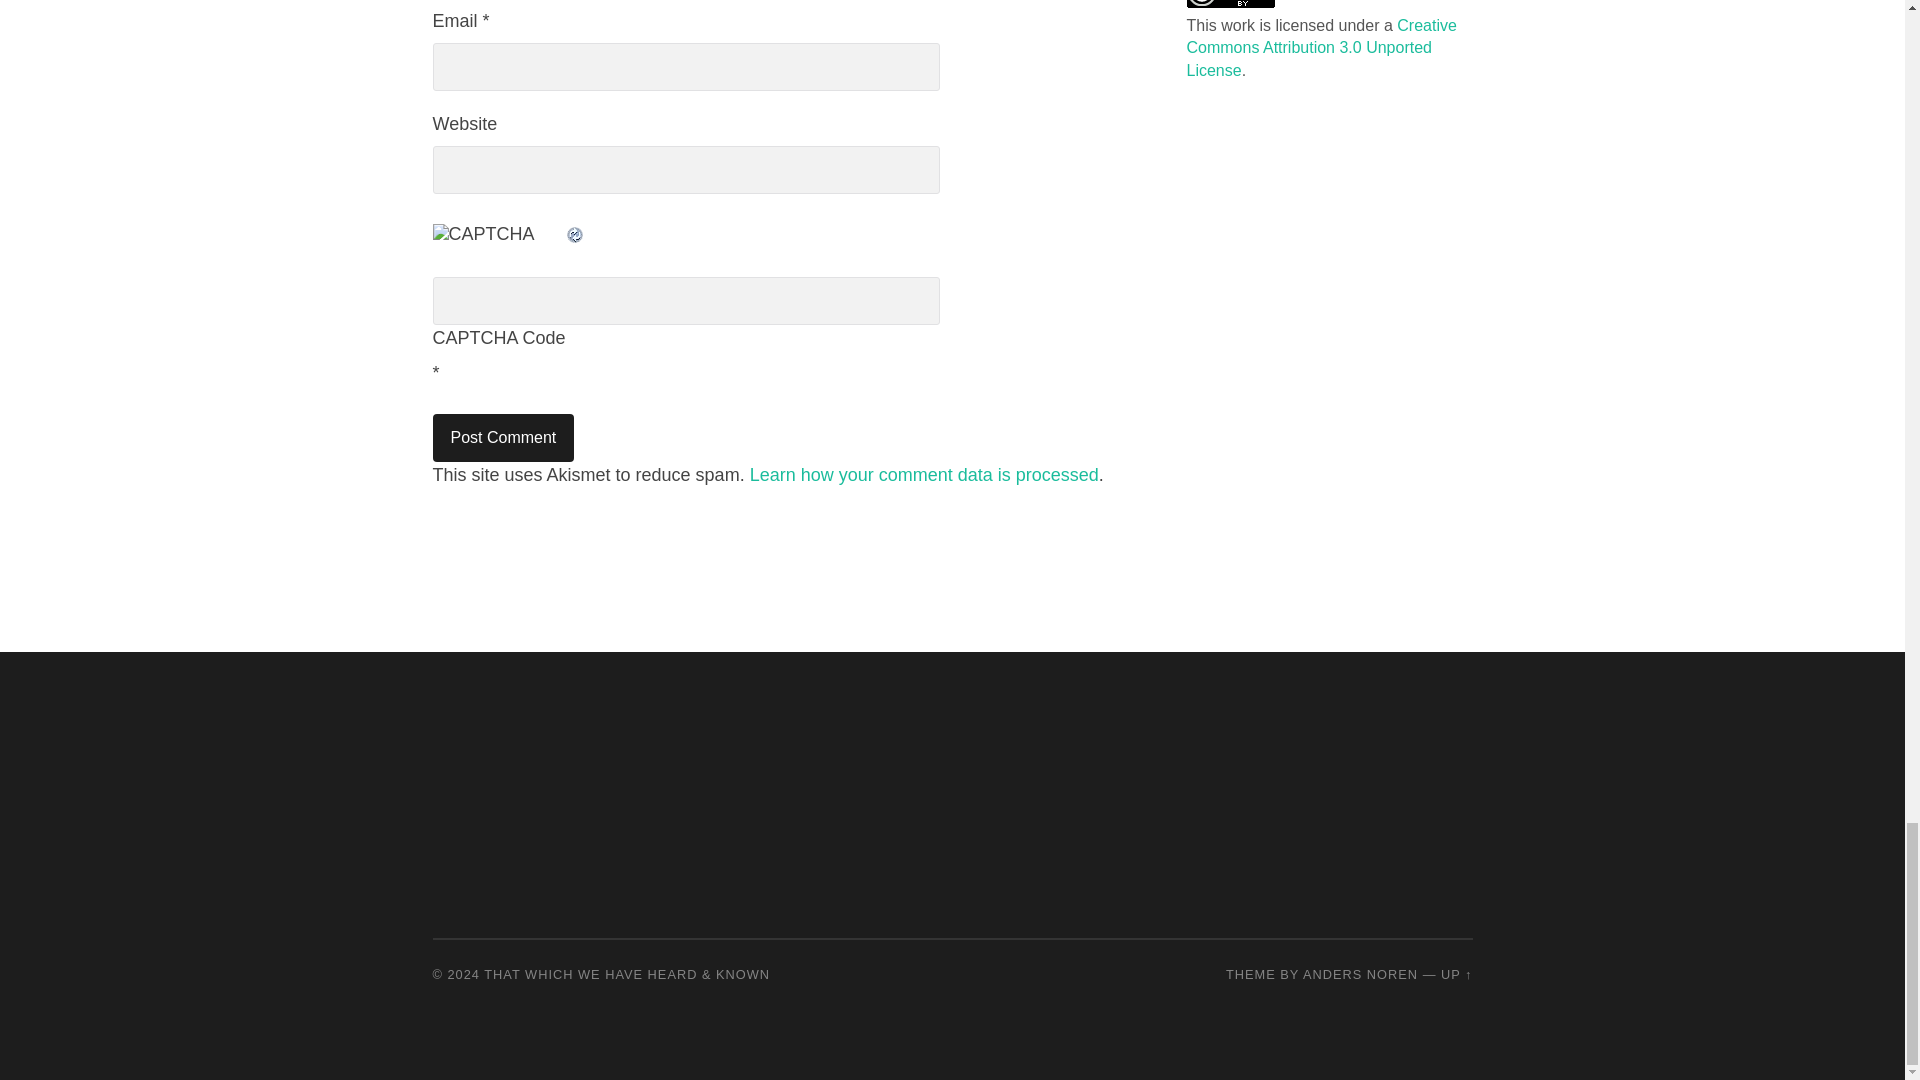  What do you see at coordinates (574, 234) in the screenshot?
I see `Refresh` at bounding box center [574, 234].